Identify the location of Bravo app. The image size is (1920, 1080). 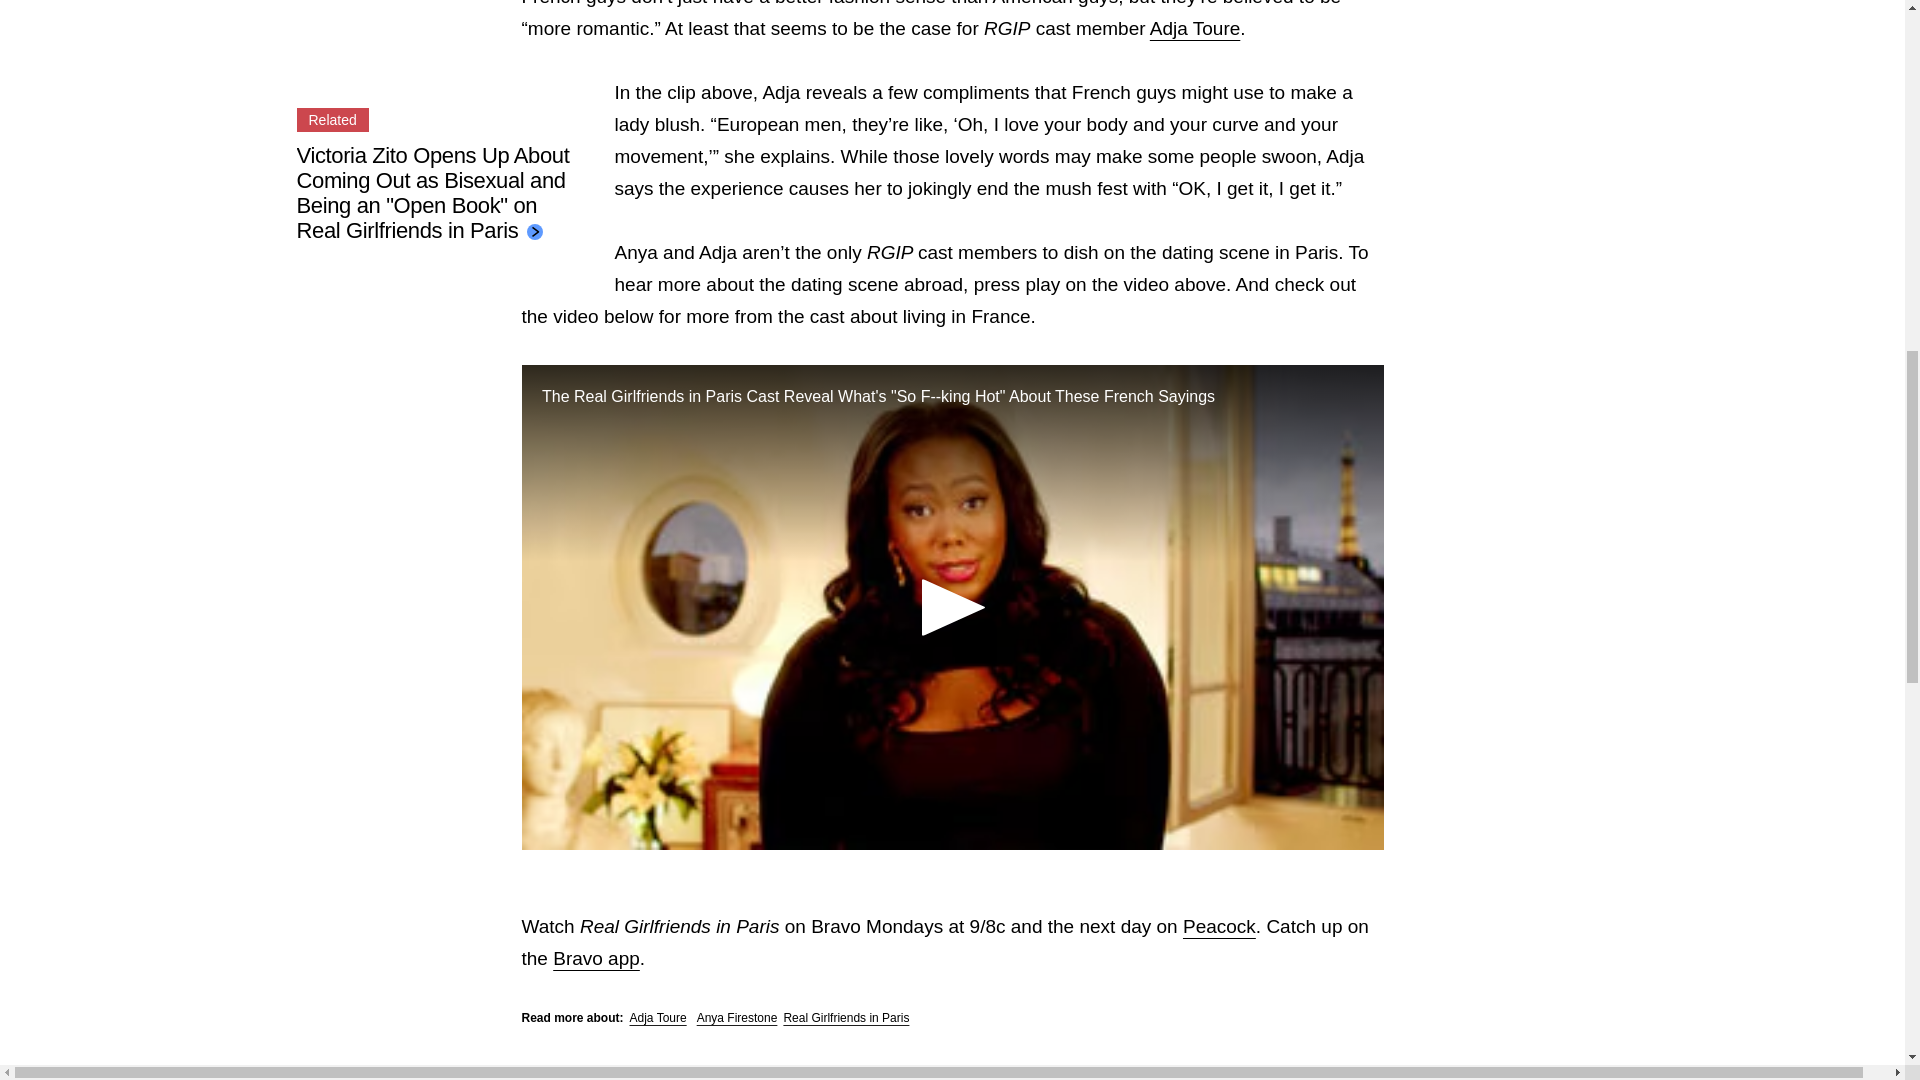
(596, 958).